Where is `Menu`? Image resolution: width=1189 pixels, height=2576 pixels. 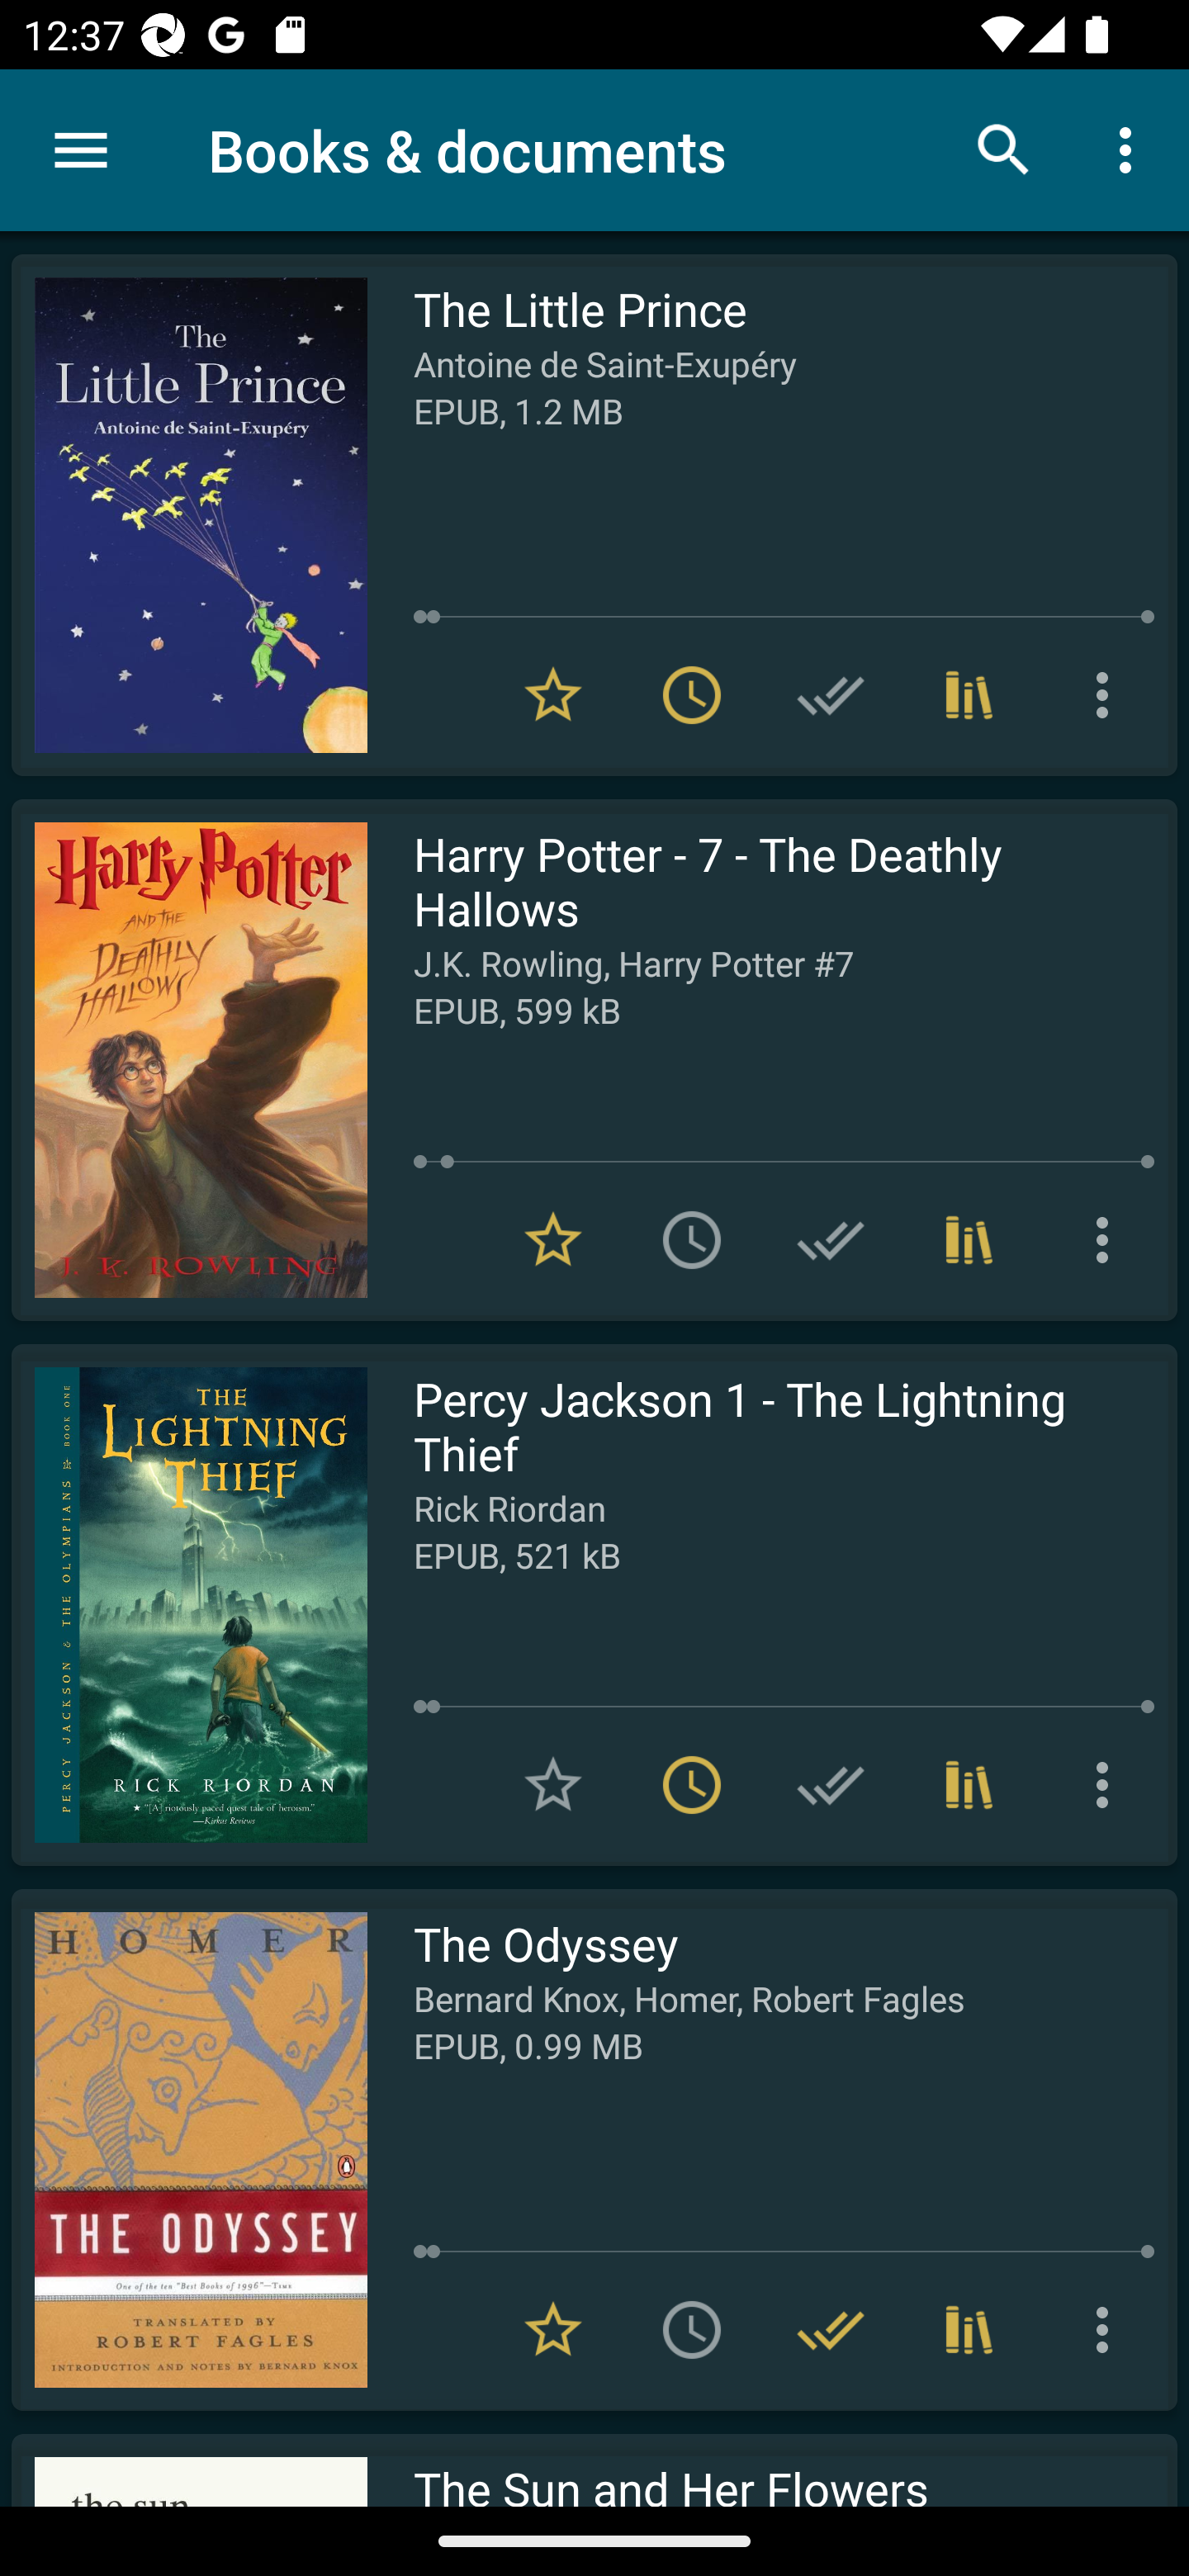 Menu is located at coordinates (81, 150).